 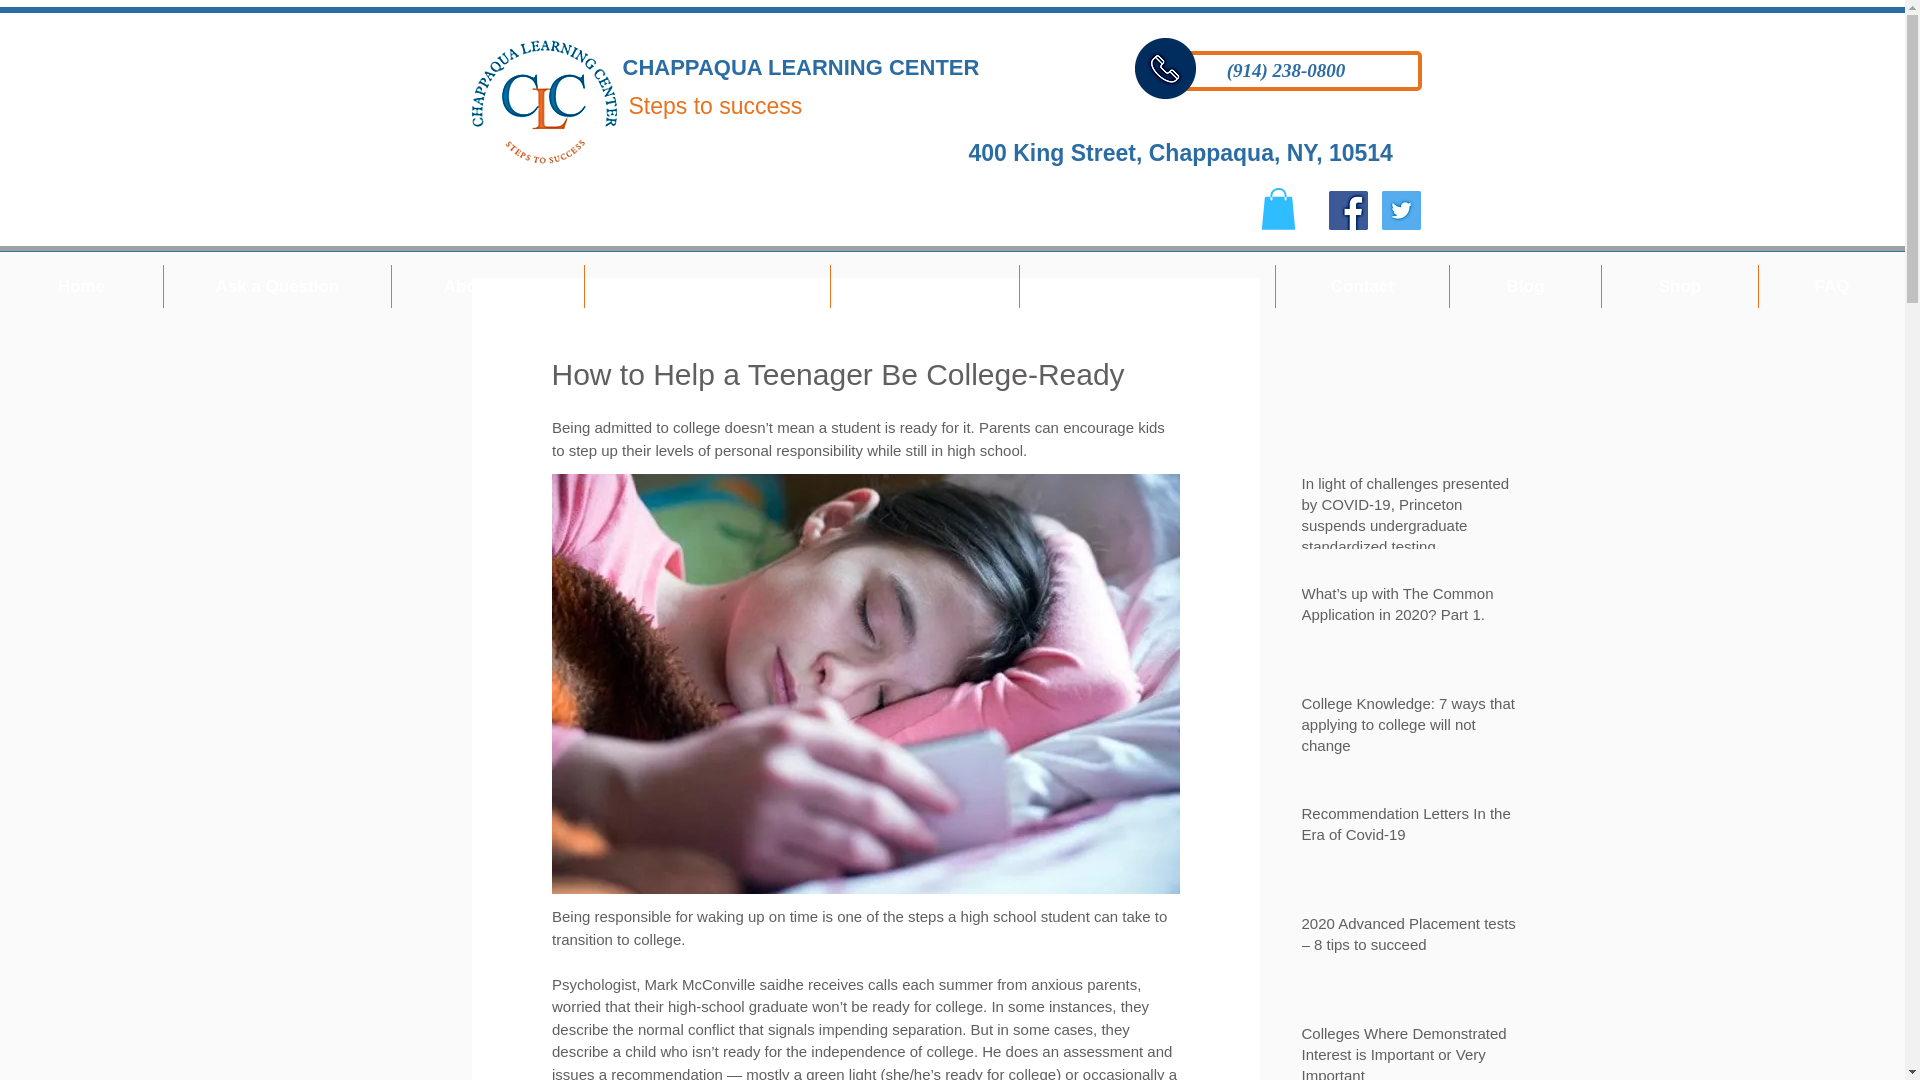 What do you see at coordinates (1362, 286) in the screenshot?
I see `Contact` at bounding box center [1362, 286].